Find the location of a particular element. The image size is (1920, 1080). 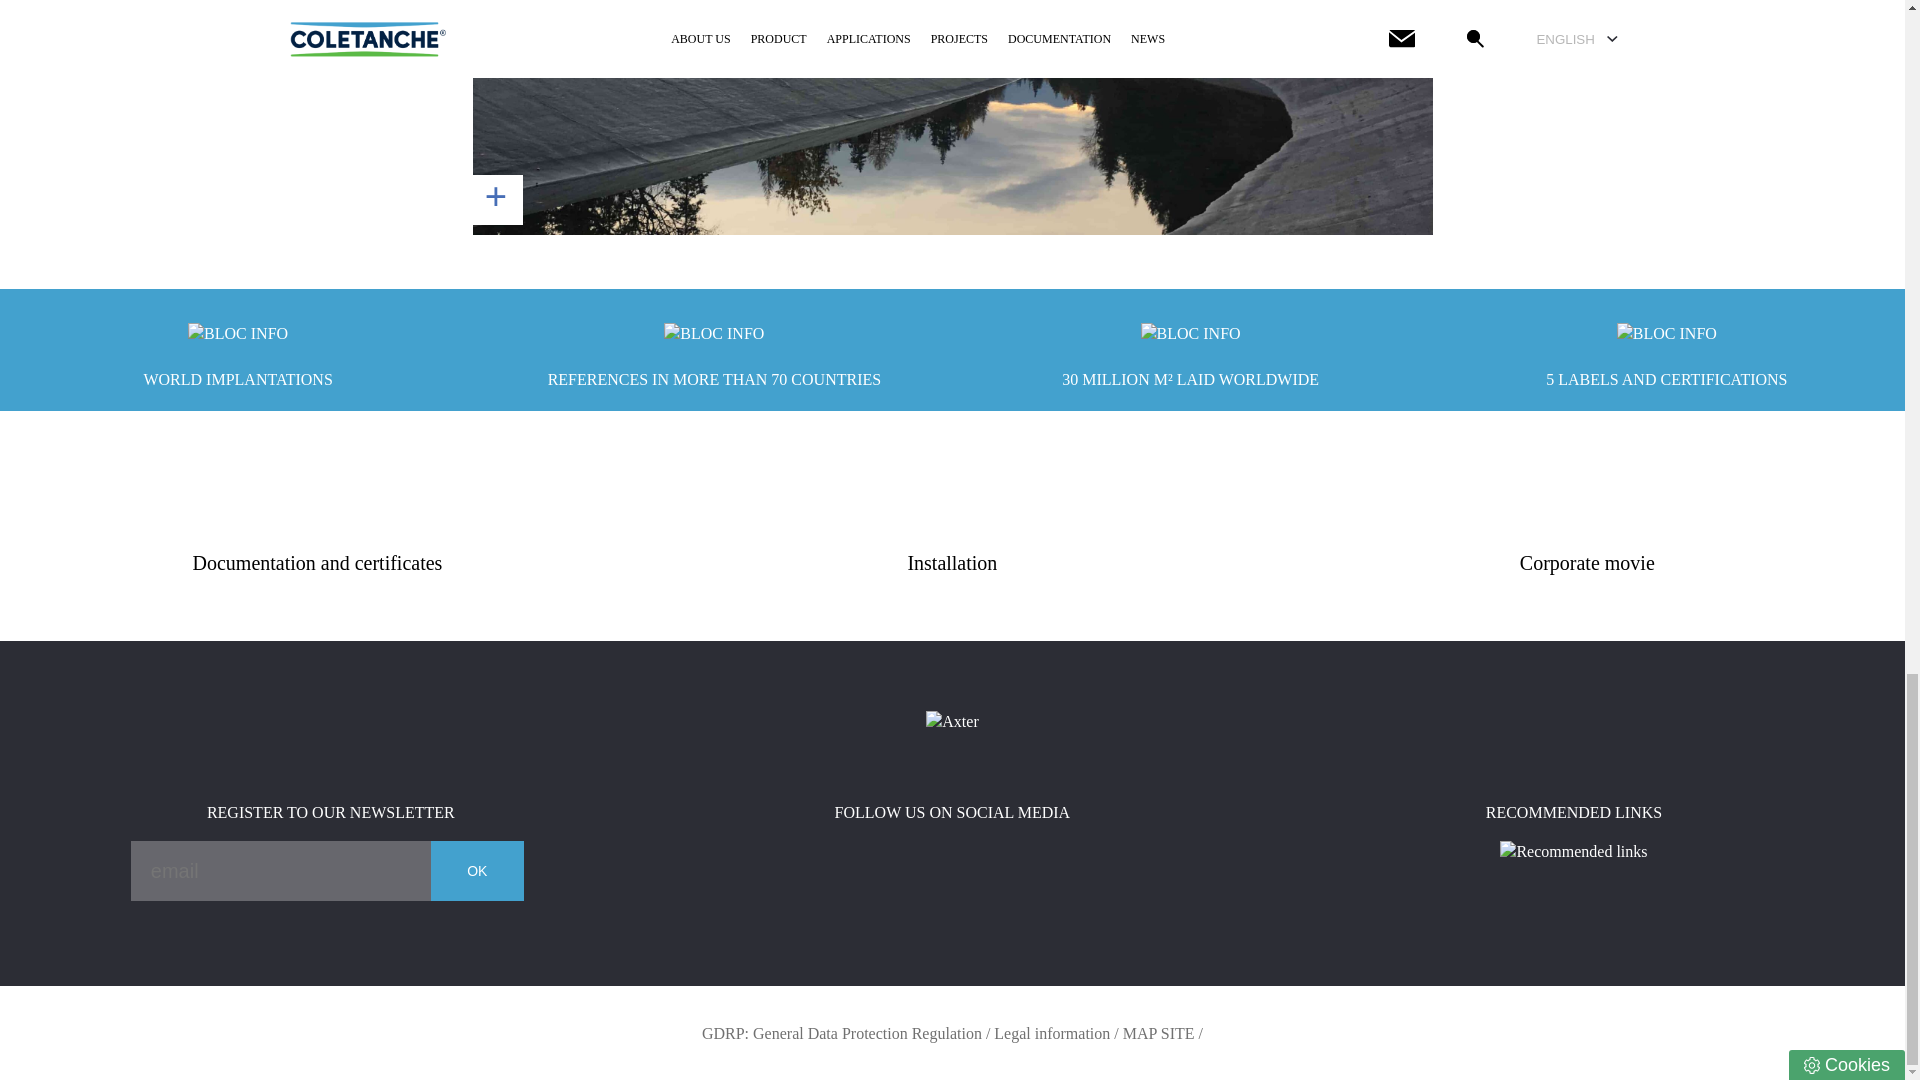

Legal information is located at coordinates (1052, 1033).